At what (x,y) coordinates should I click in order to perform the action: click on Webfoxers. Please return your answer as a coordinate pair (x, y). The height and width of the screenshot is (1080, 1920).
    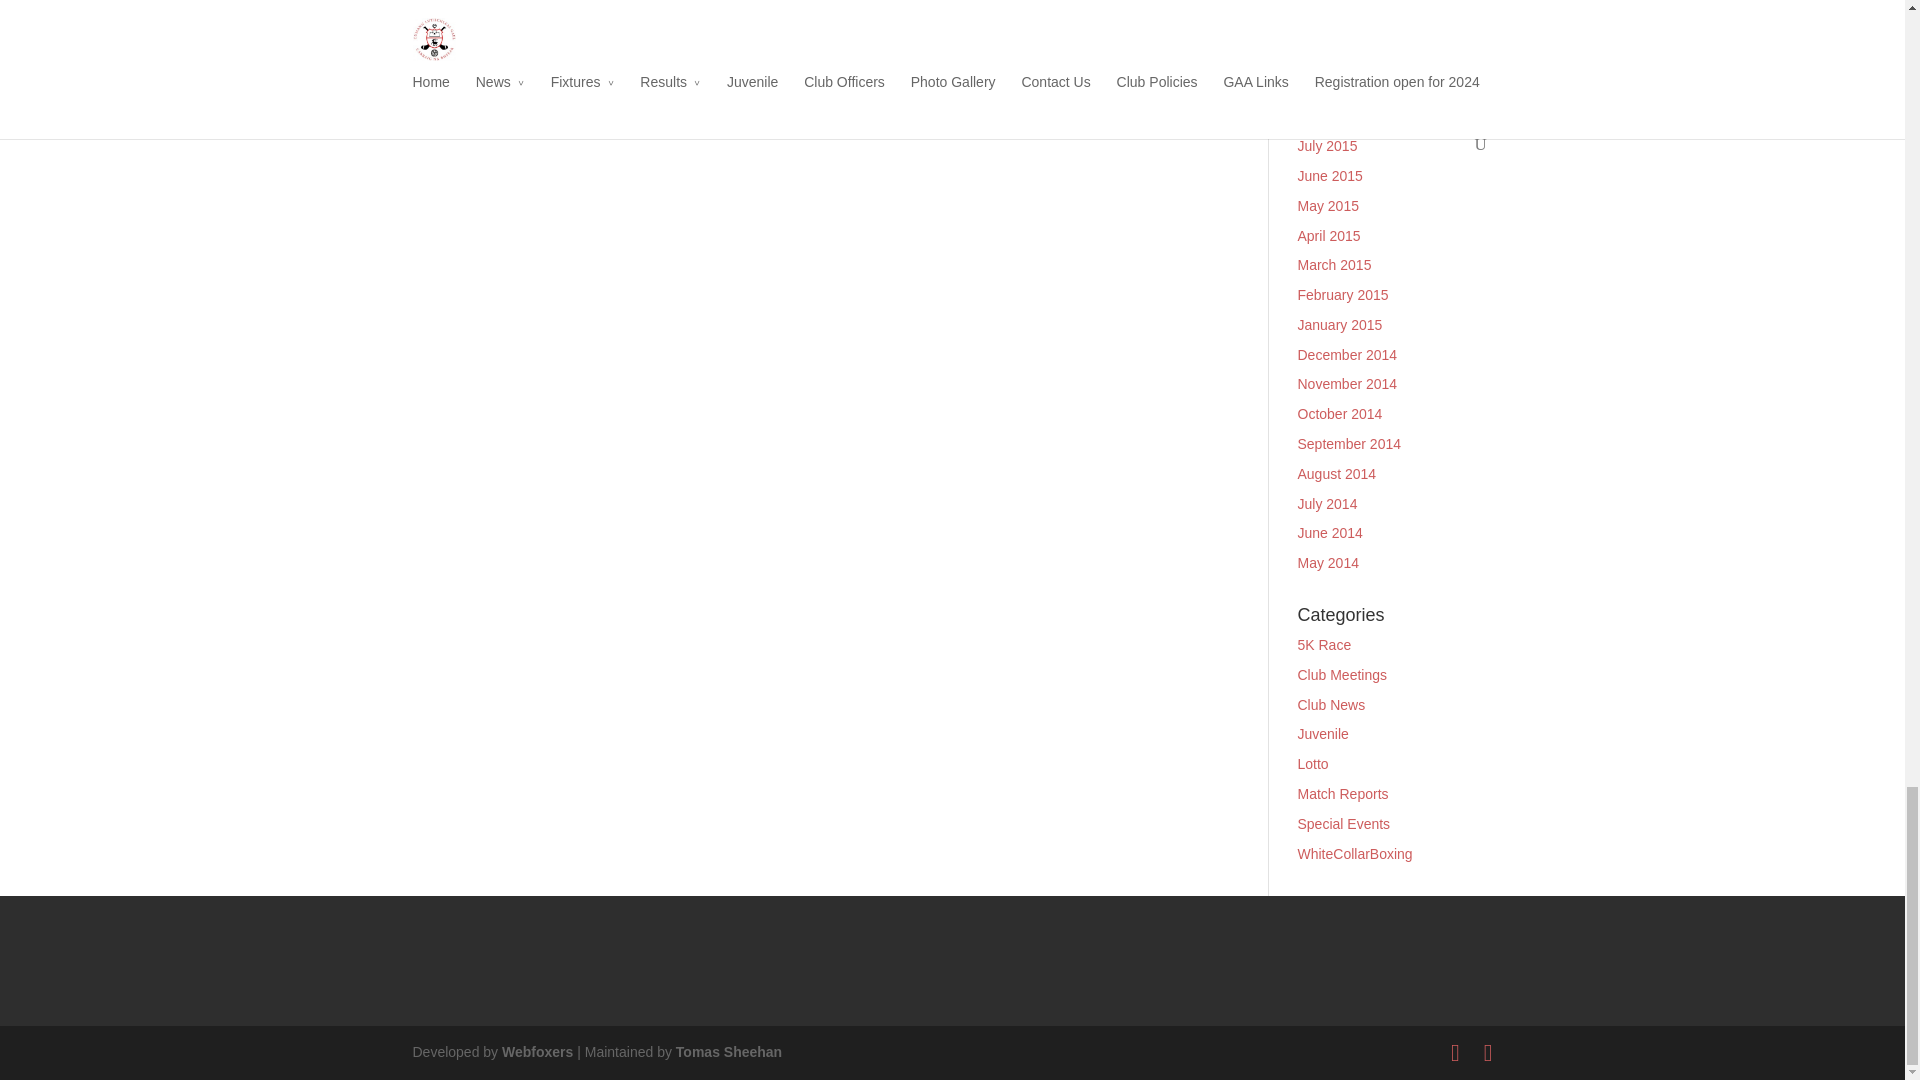
    Looking at the image, I should click on (536, 1052).